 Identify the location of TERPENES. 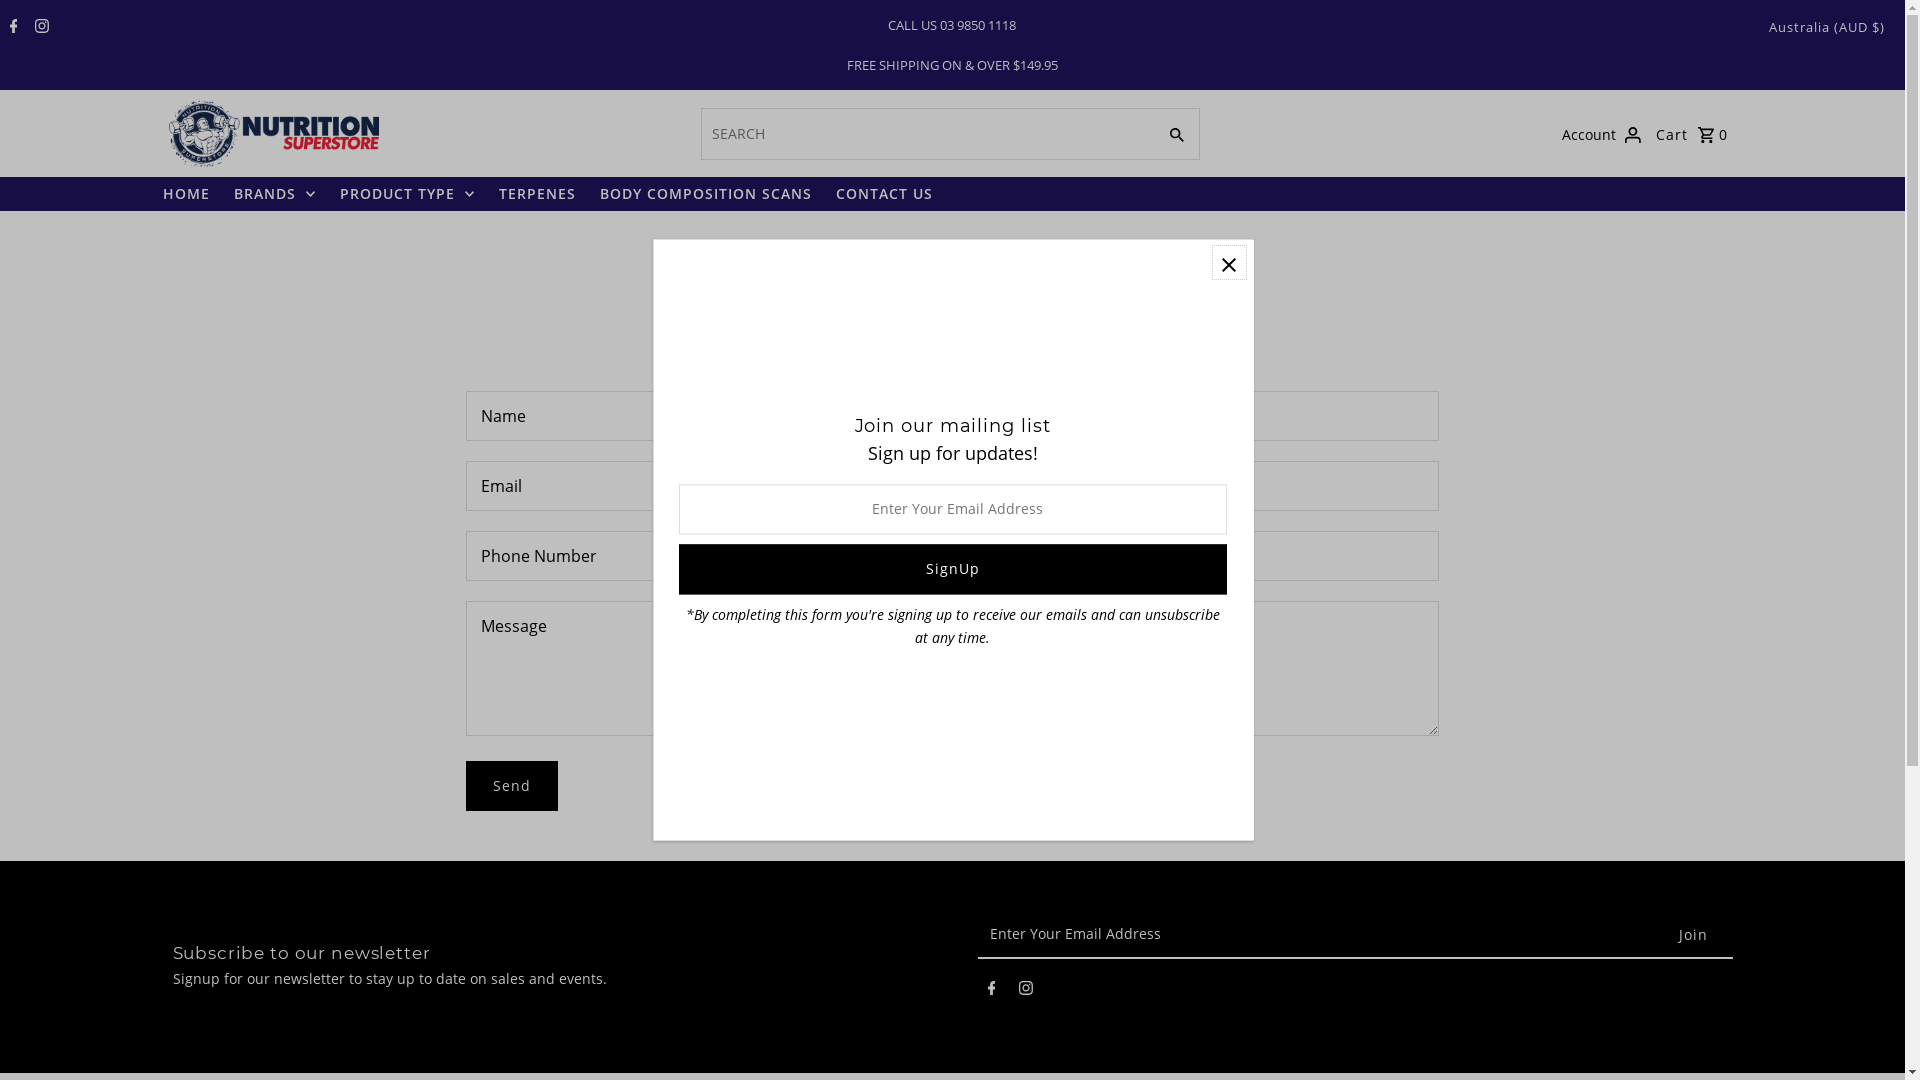
(536, 194).